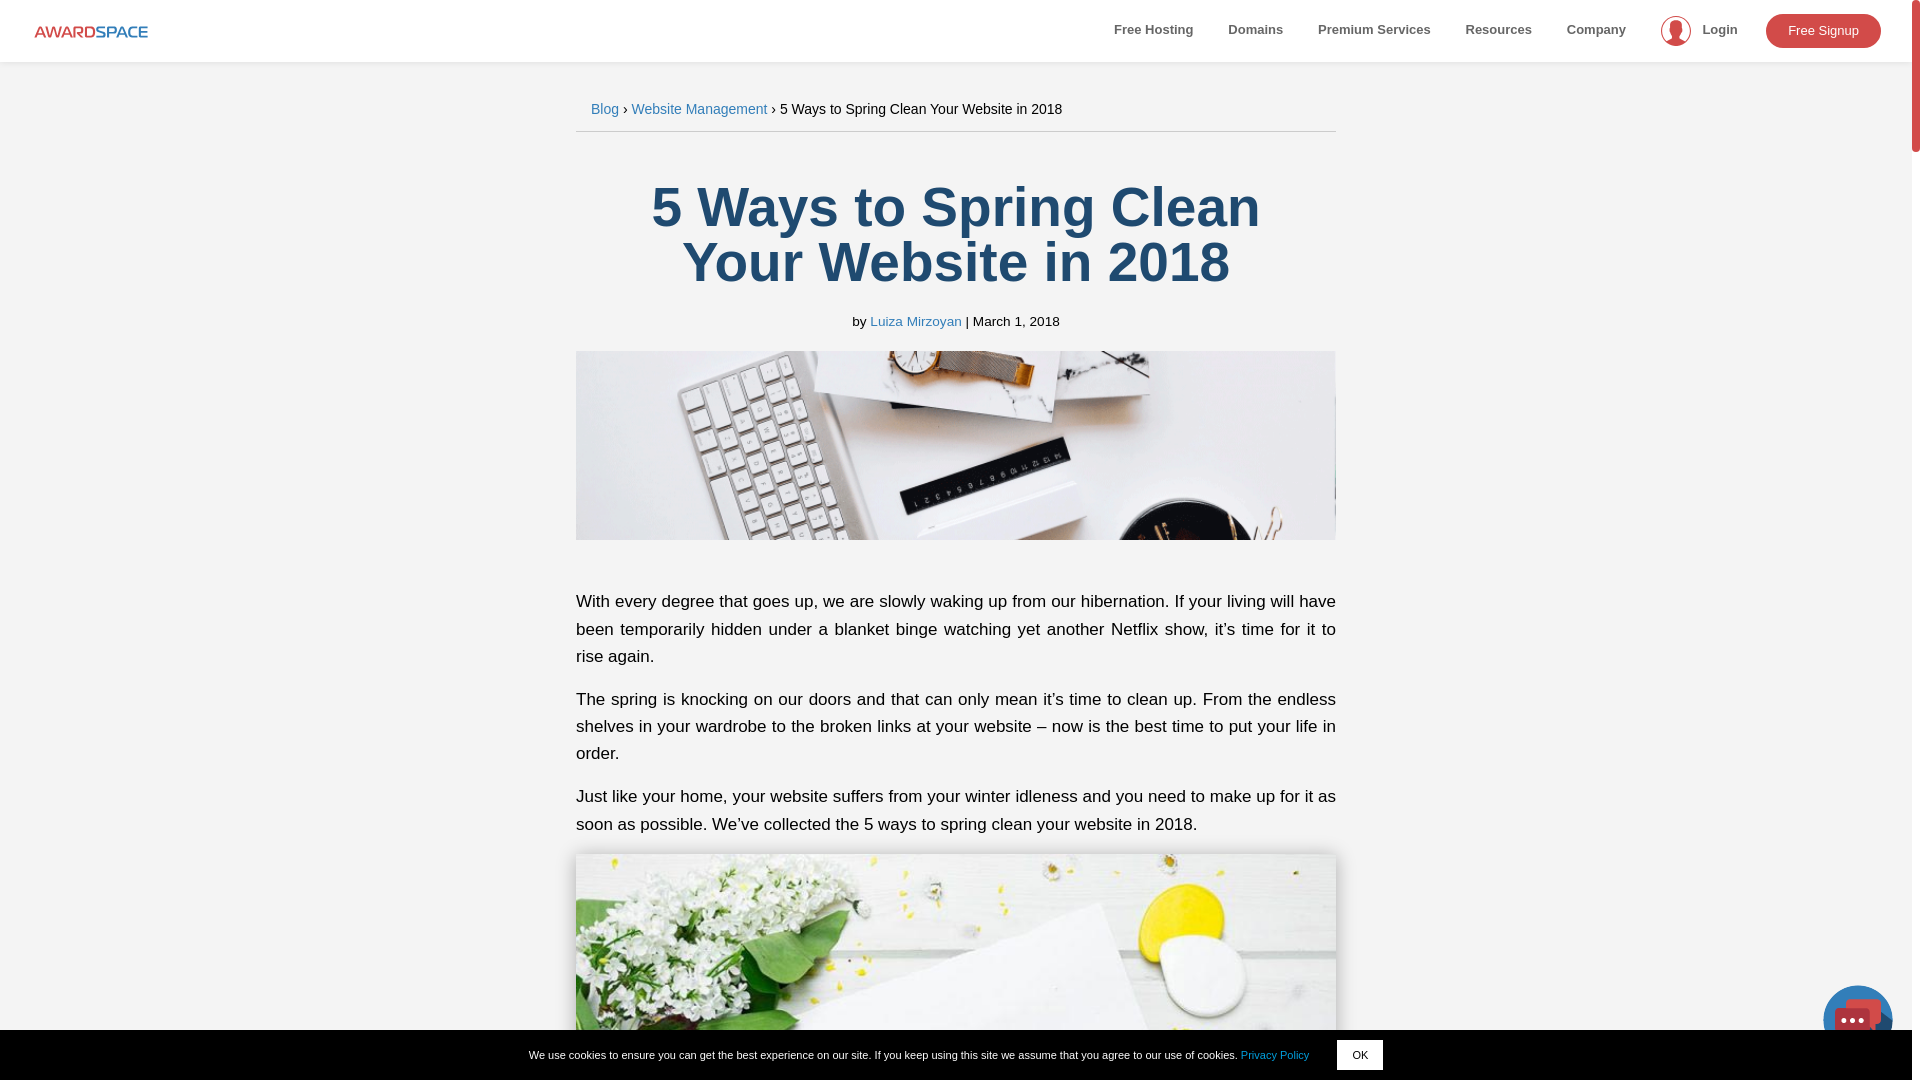 This screenshot has height=1080, width=1920. What do you see at coordinates (1596, 28) in the screenshot?
I see `Company` at bounding box center [1596, 28].